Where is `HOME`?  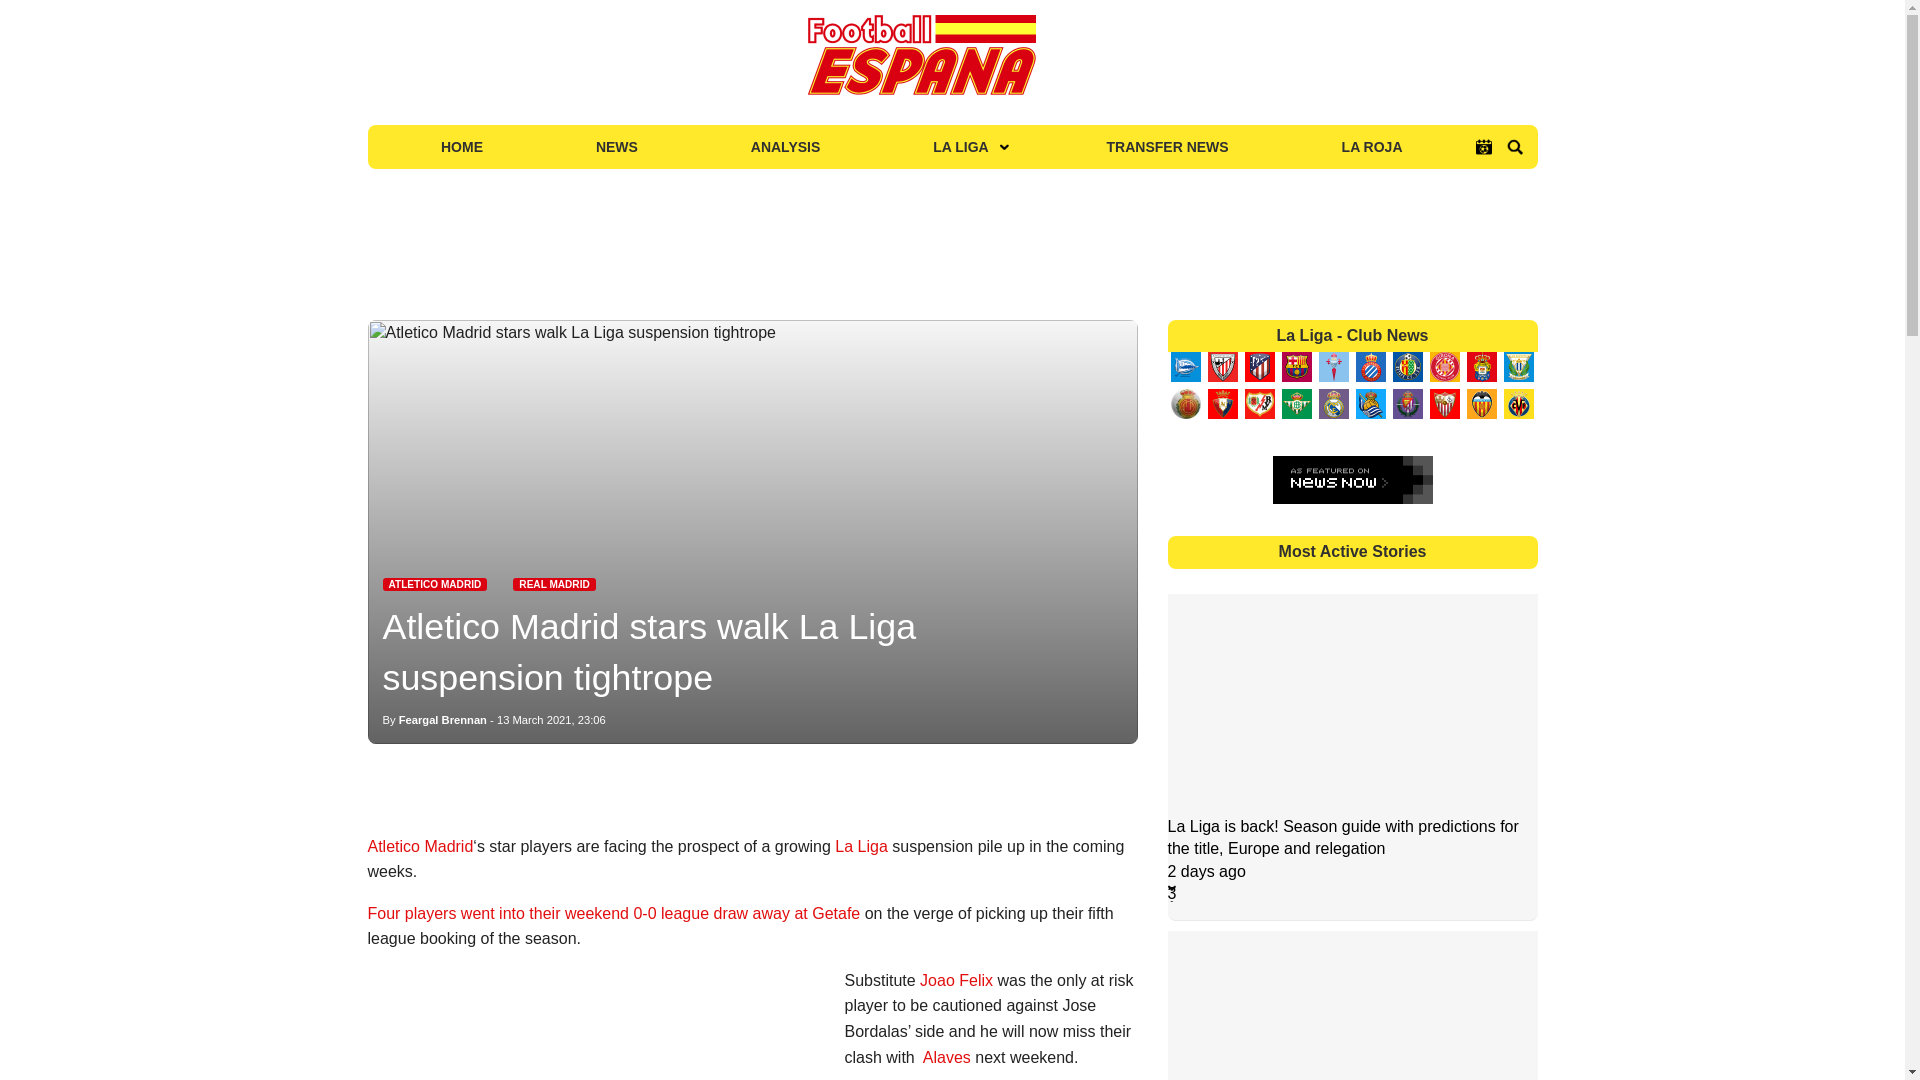 HOME is located at coordinates (462, 146).